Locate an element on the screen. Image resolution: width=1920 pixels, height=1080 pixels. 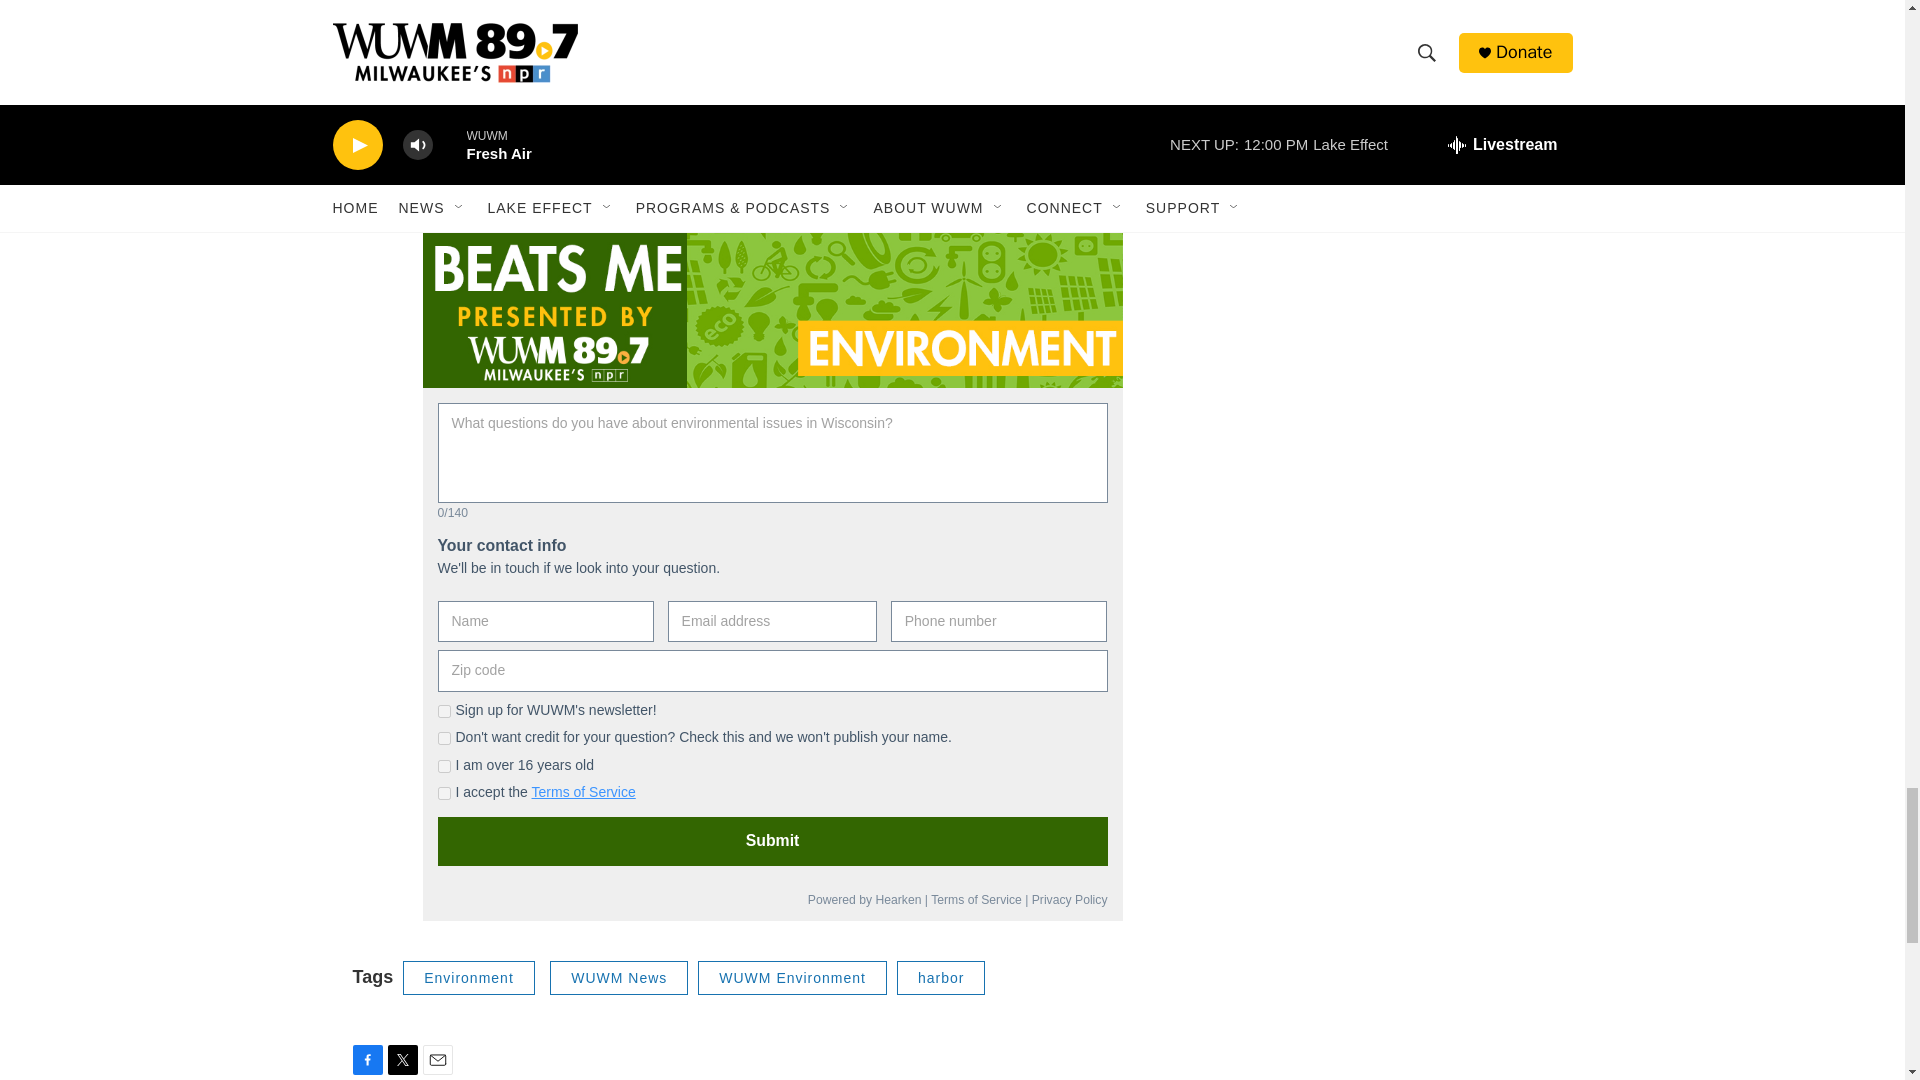
on is located at coordinates (444, 738).